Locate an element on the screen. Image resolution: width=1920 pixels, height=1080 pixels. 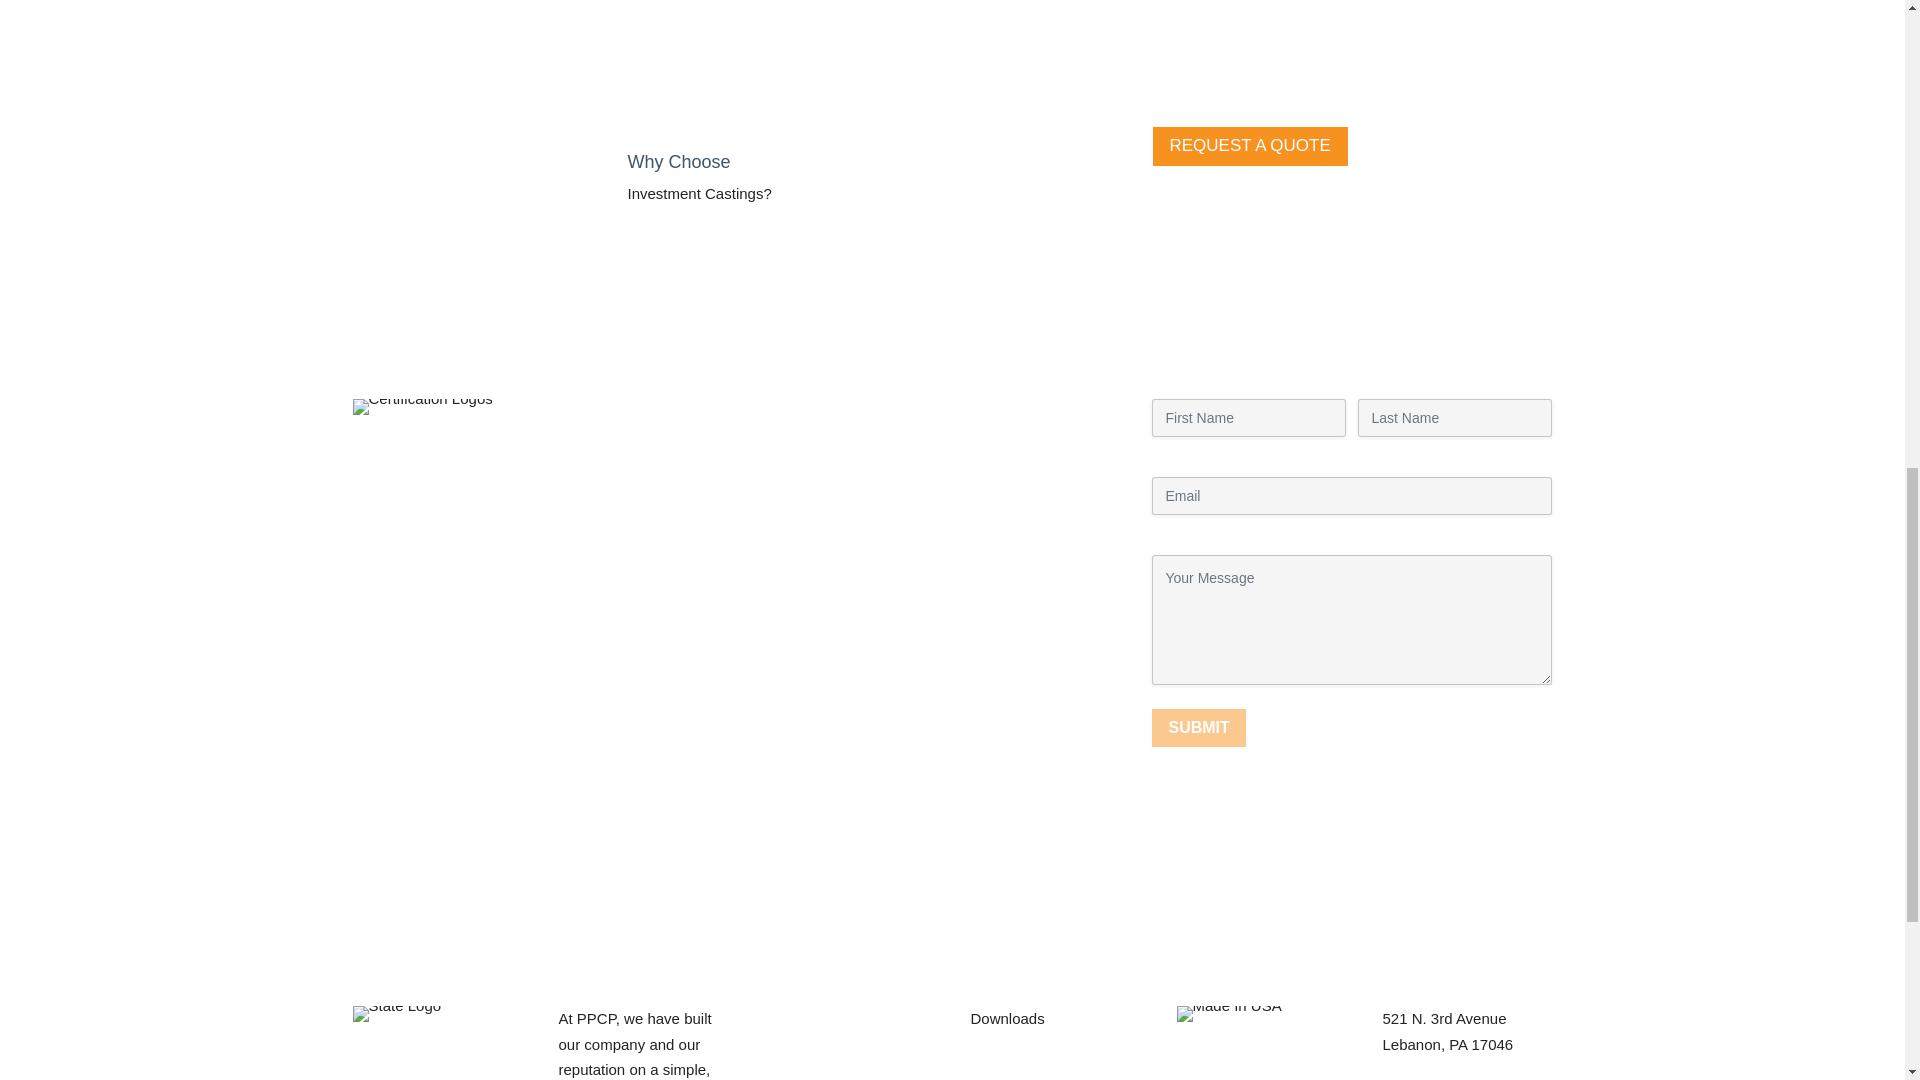
REQUEST A QUOTE is located at coordinates (1250, 146).